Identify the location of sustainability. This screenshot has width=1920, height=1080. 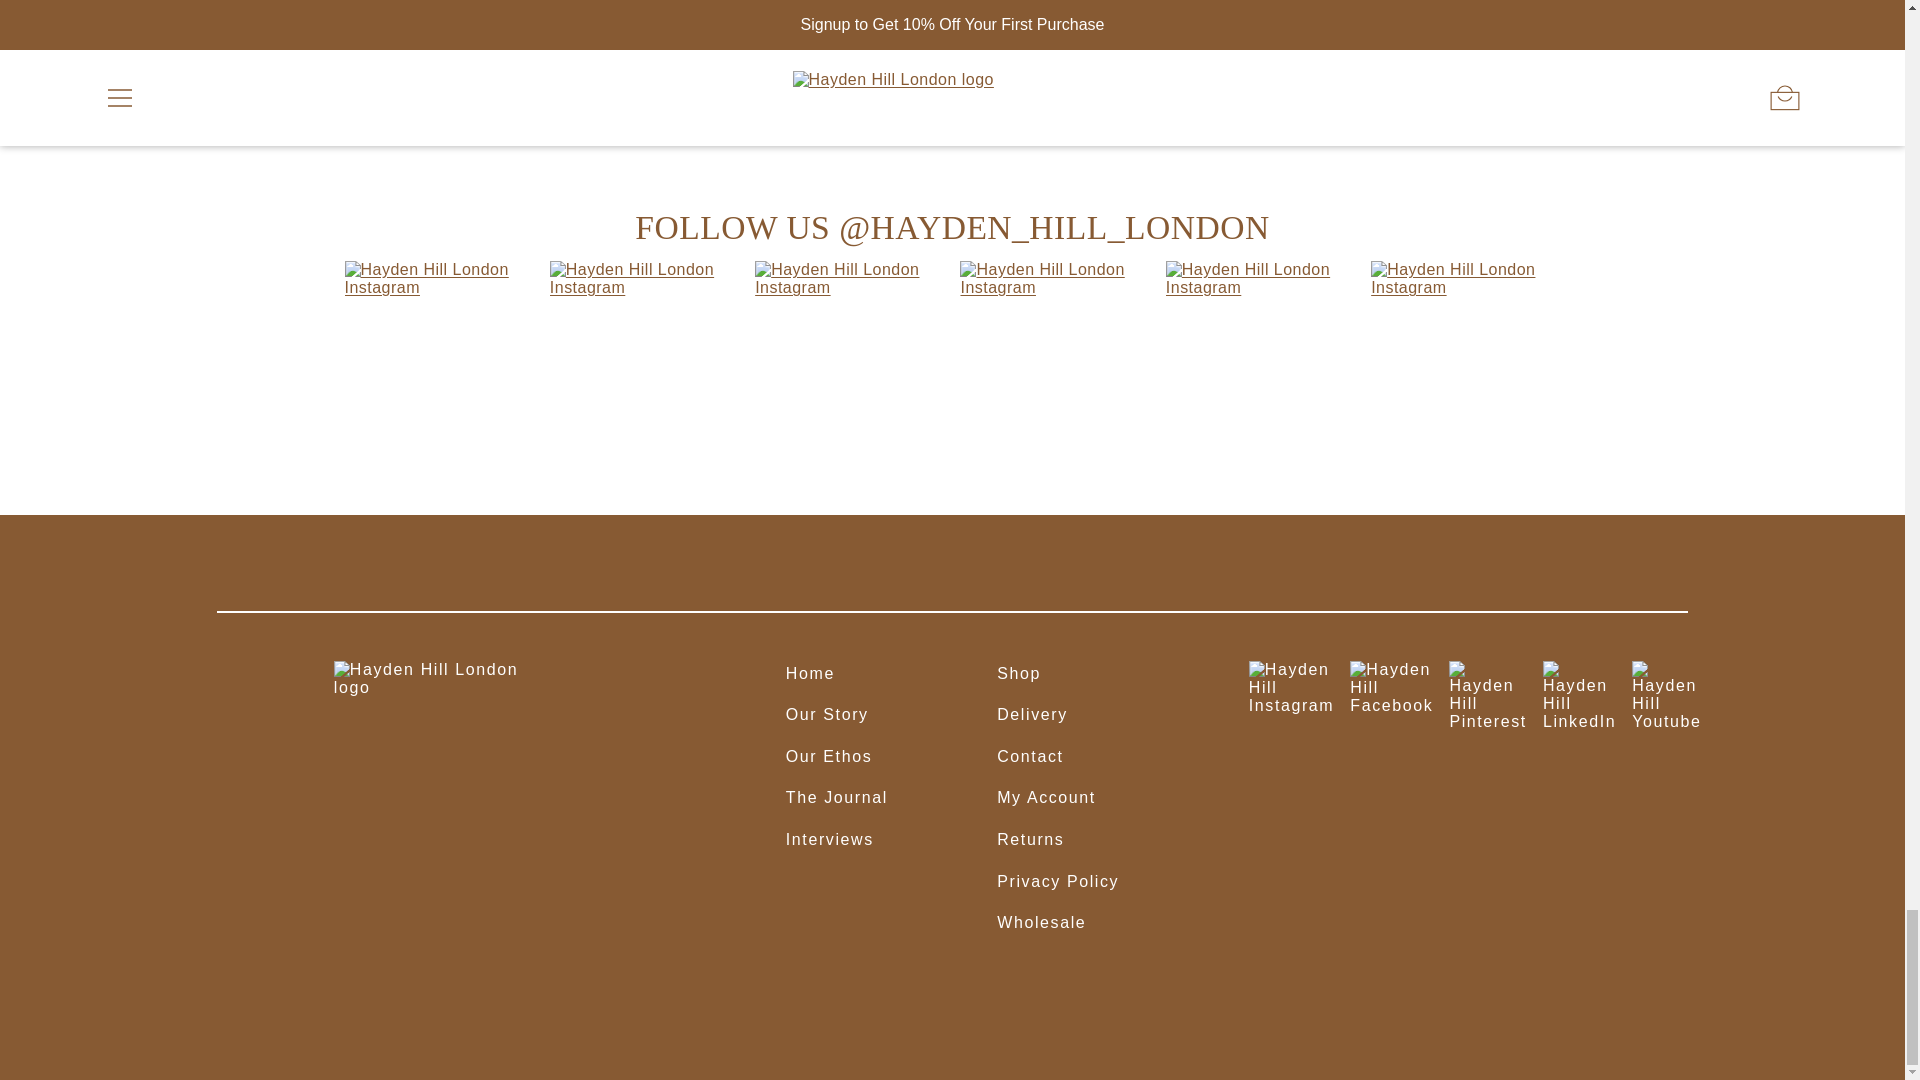
(875, 121).